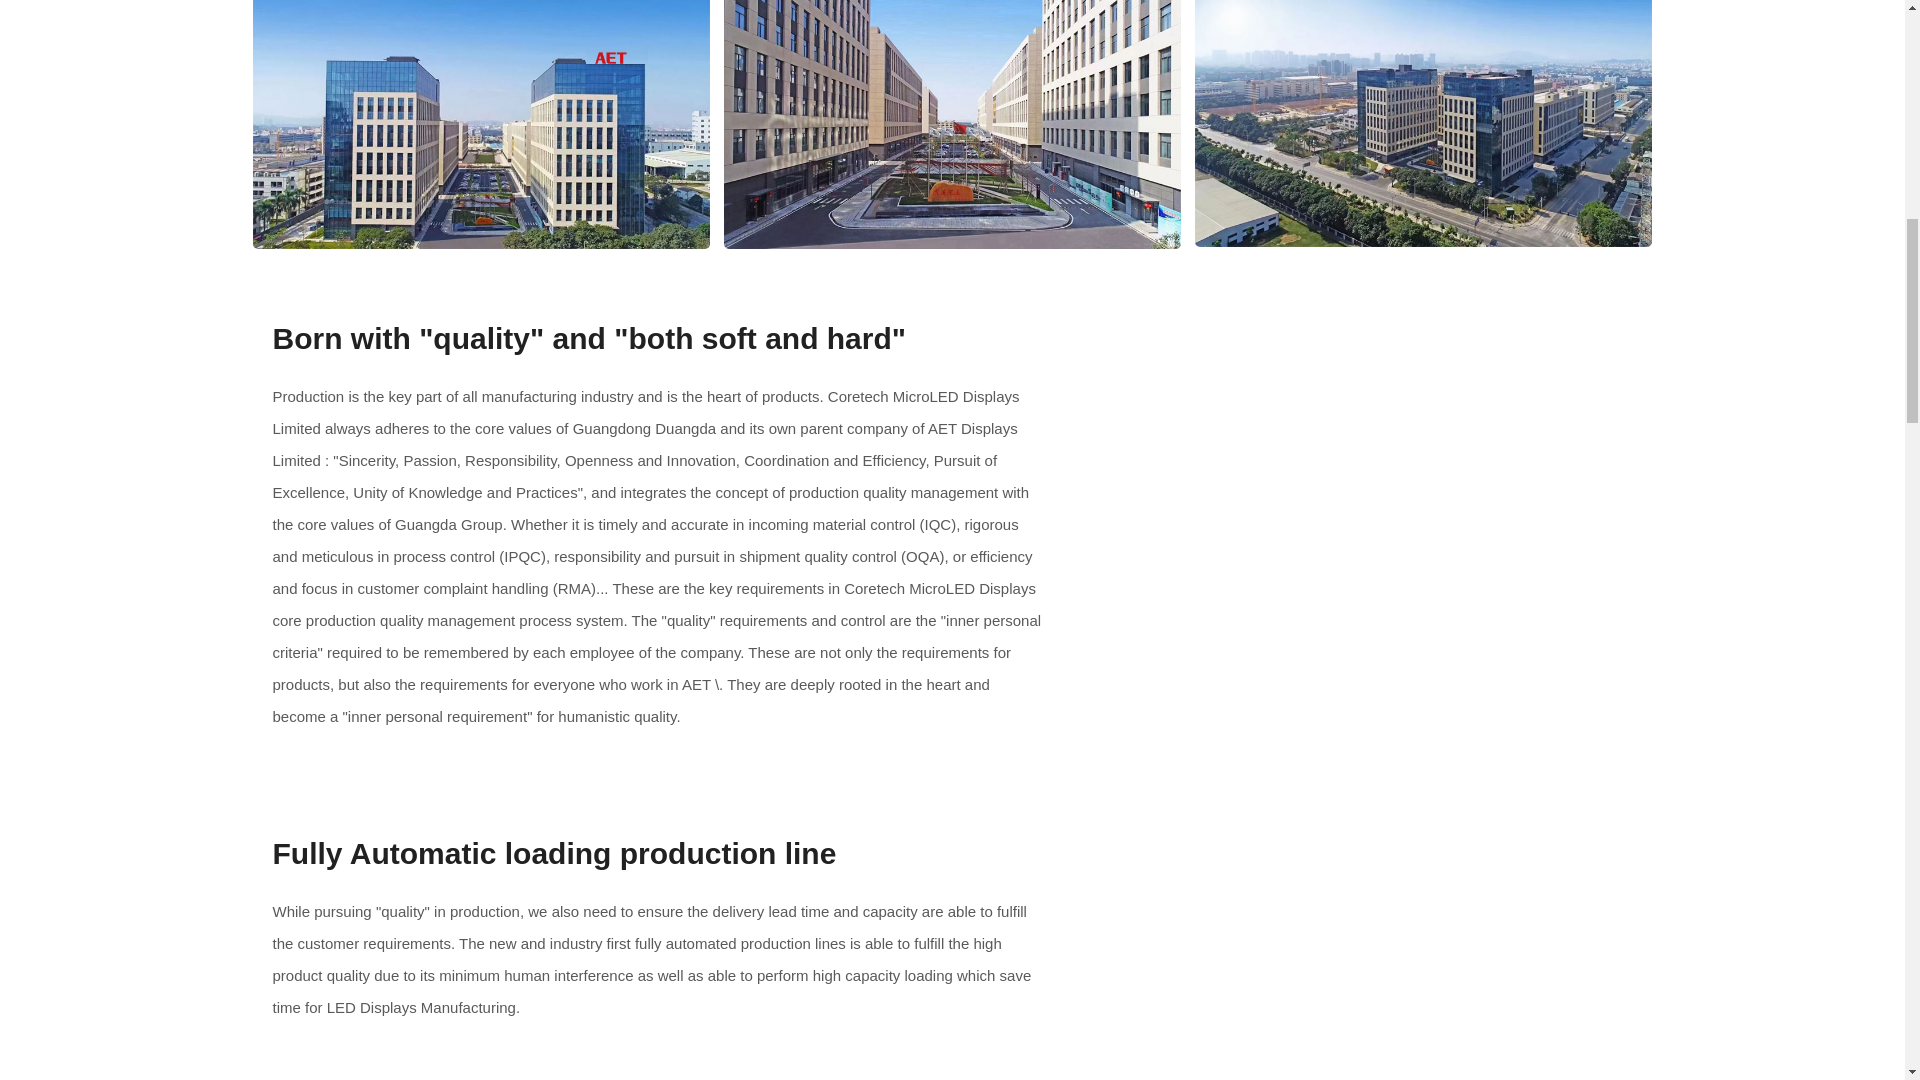 This screenshot has height=1080, width=1920. What do you see at coordinates (1364, 951) in the screenshot?
I see `Fully Automatic loading production line` at bounding box center [1364, 951].